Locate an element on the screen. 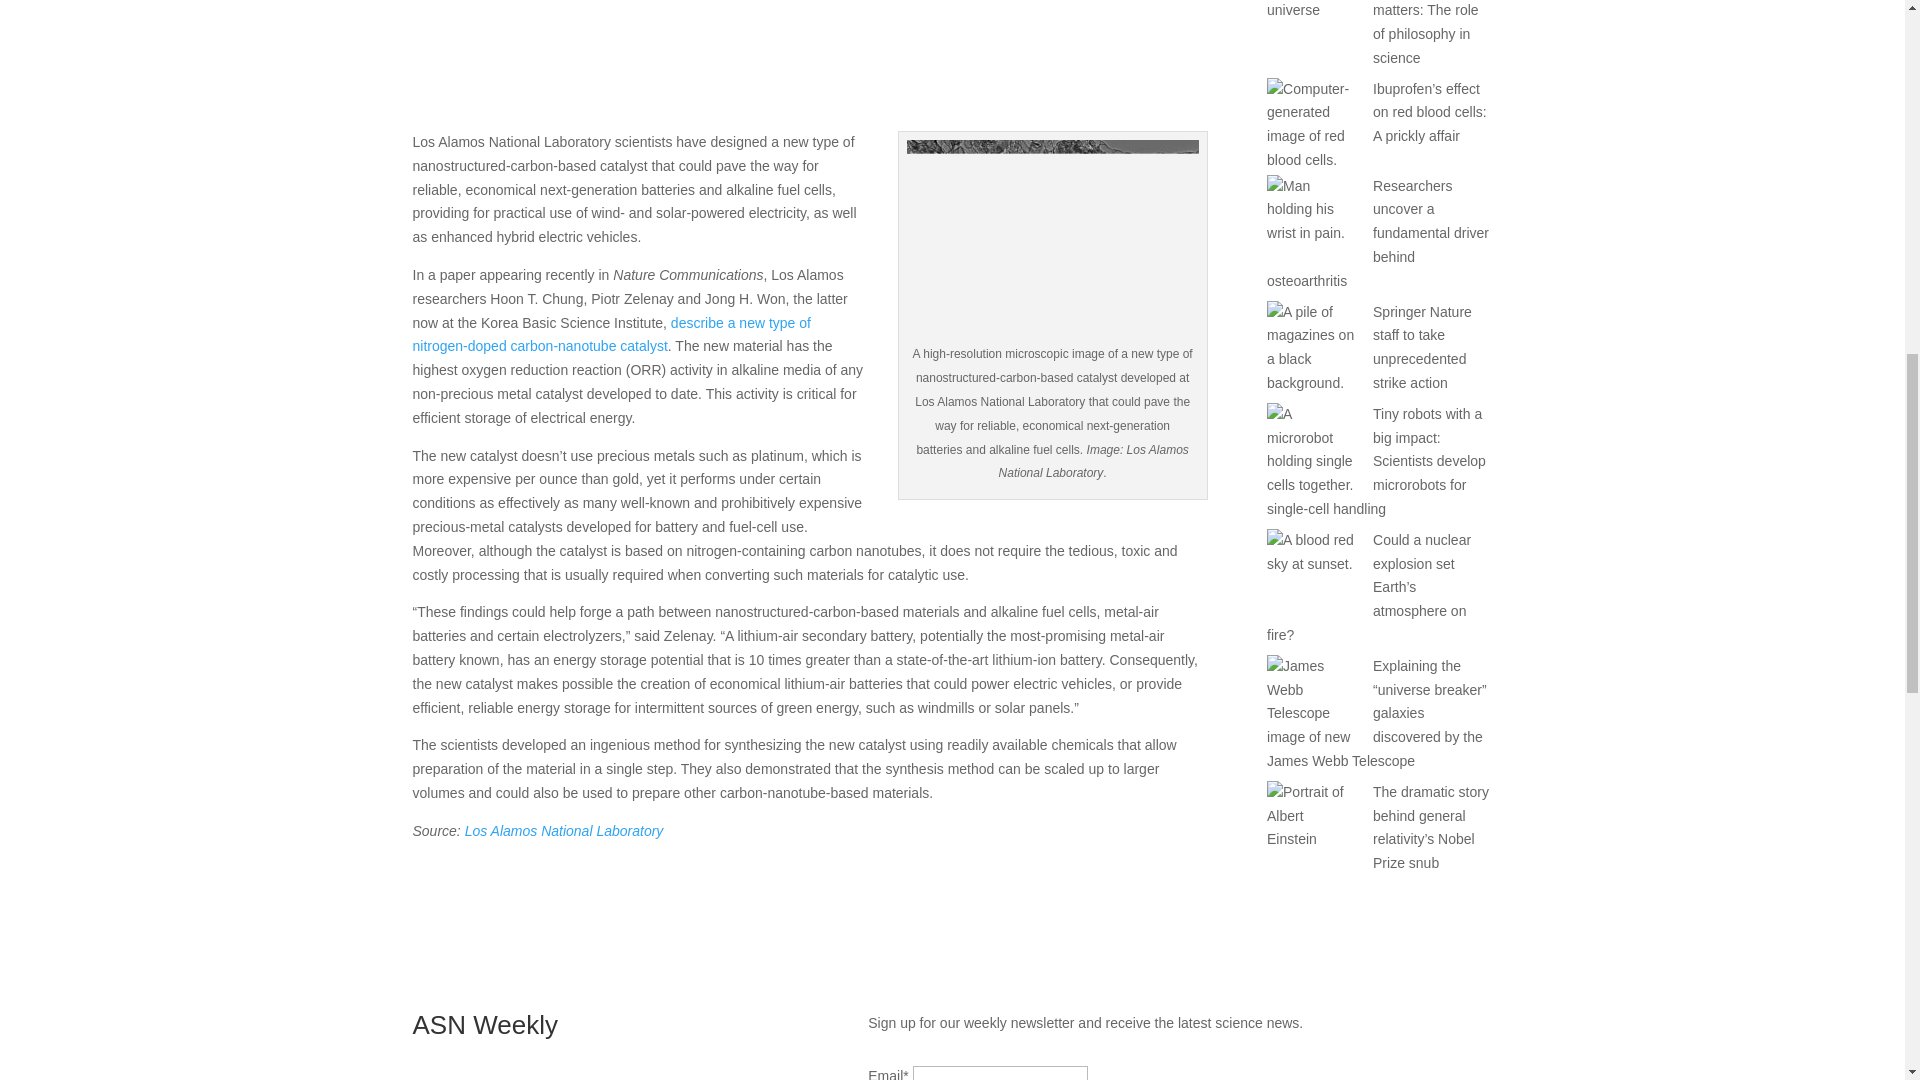 The width and height of the screenshot is (1920, 1080). Los Alamos National Laboratory is located at coordinates (564, 830).